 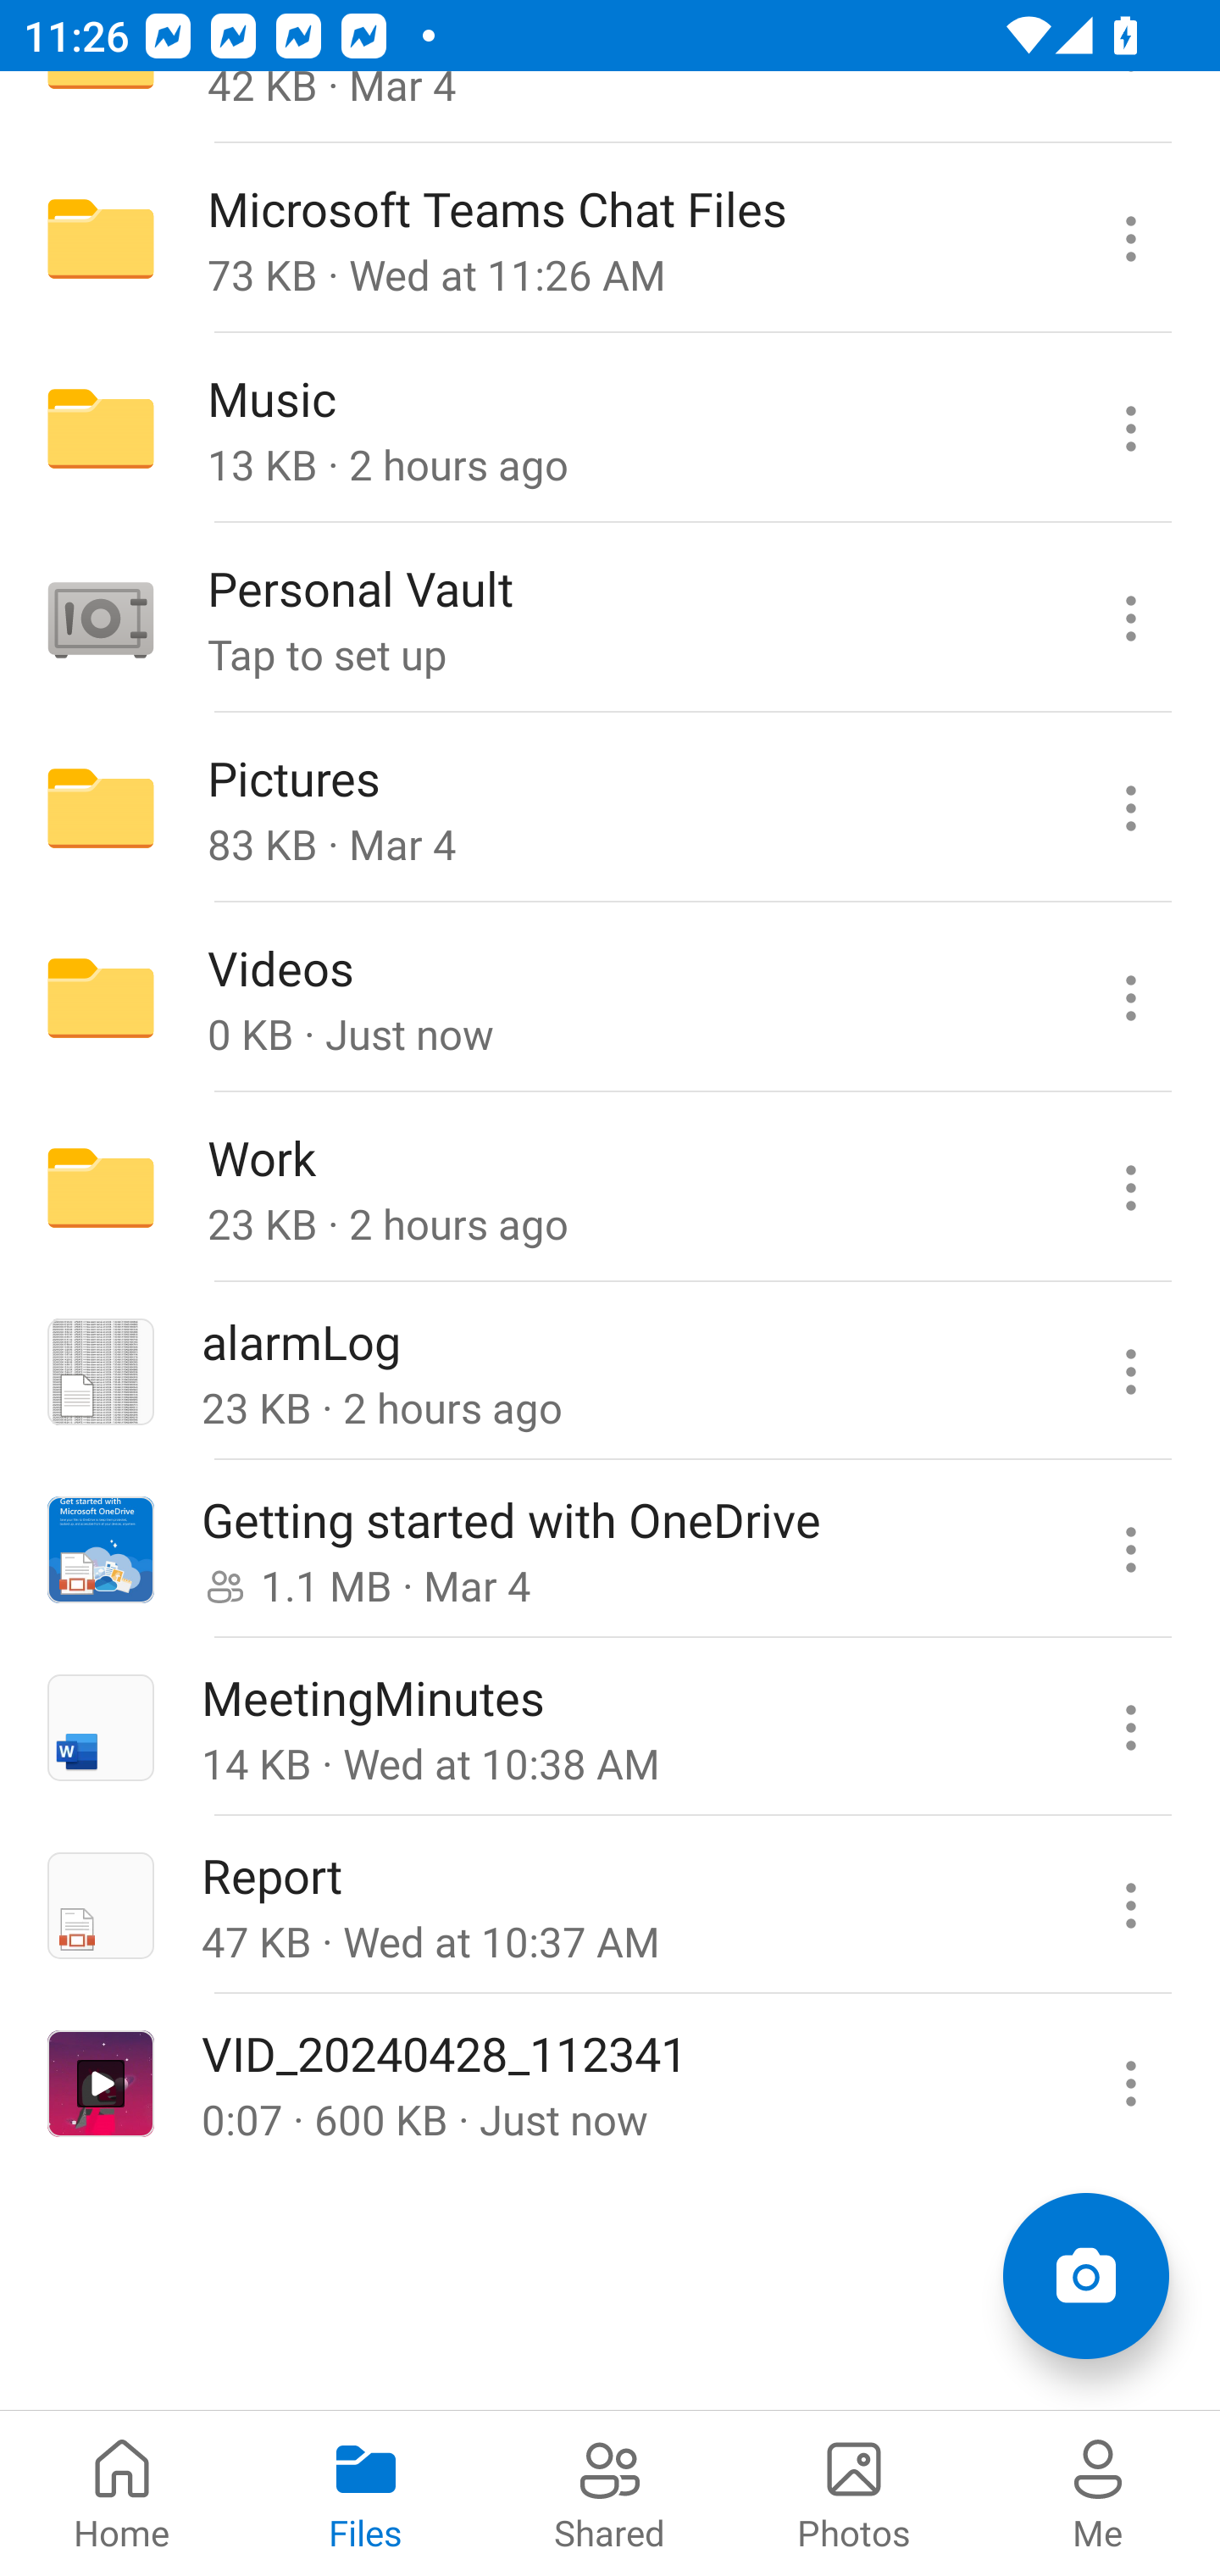 I want to click on Music commands, so click(x=1130, y=429).